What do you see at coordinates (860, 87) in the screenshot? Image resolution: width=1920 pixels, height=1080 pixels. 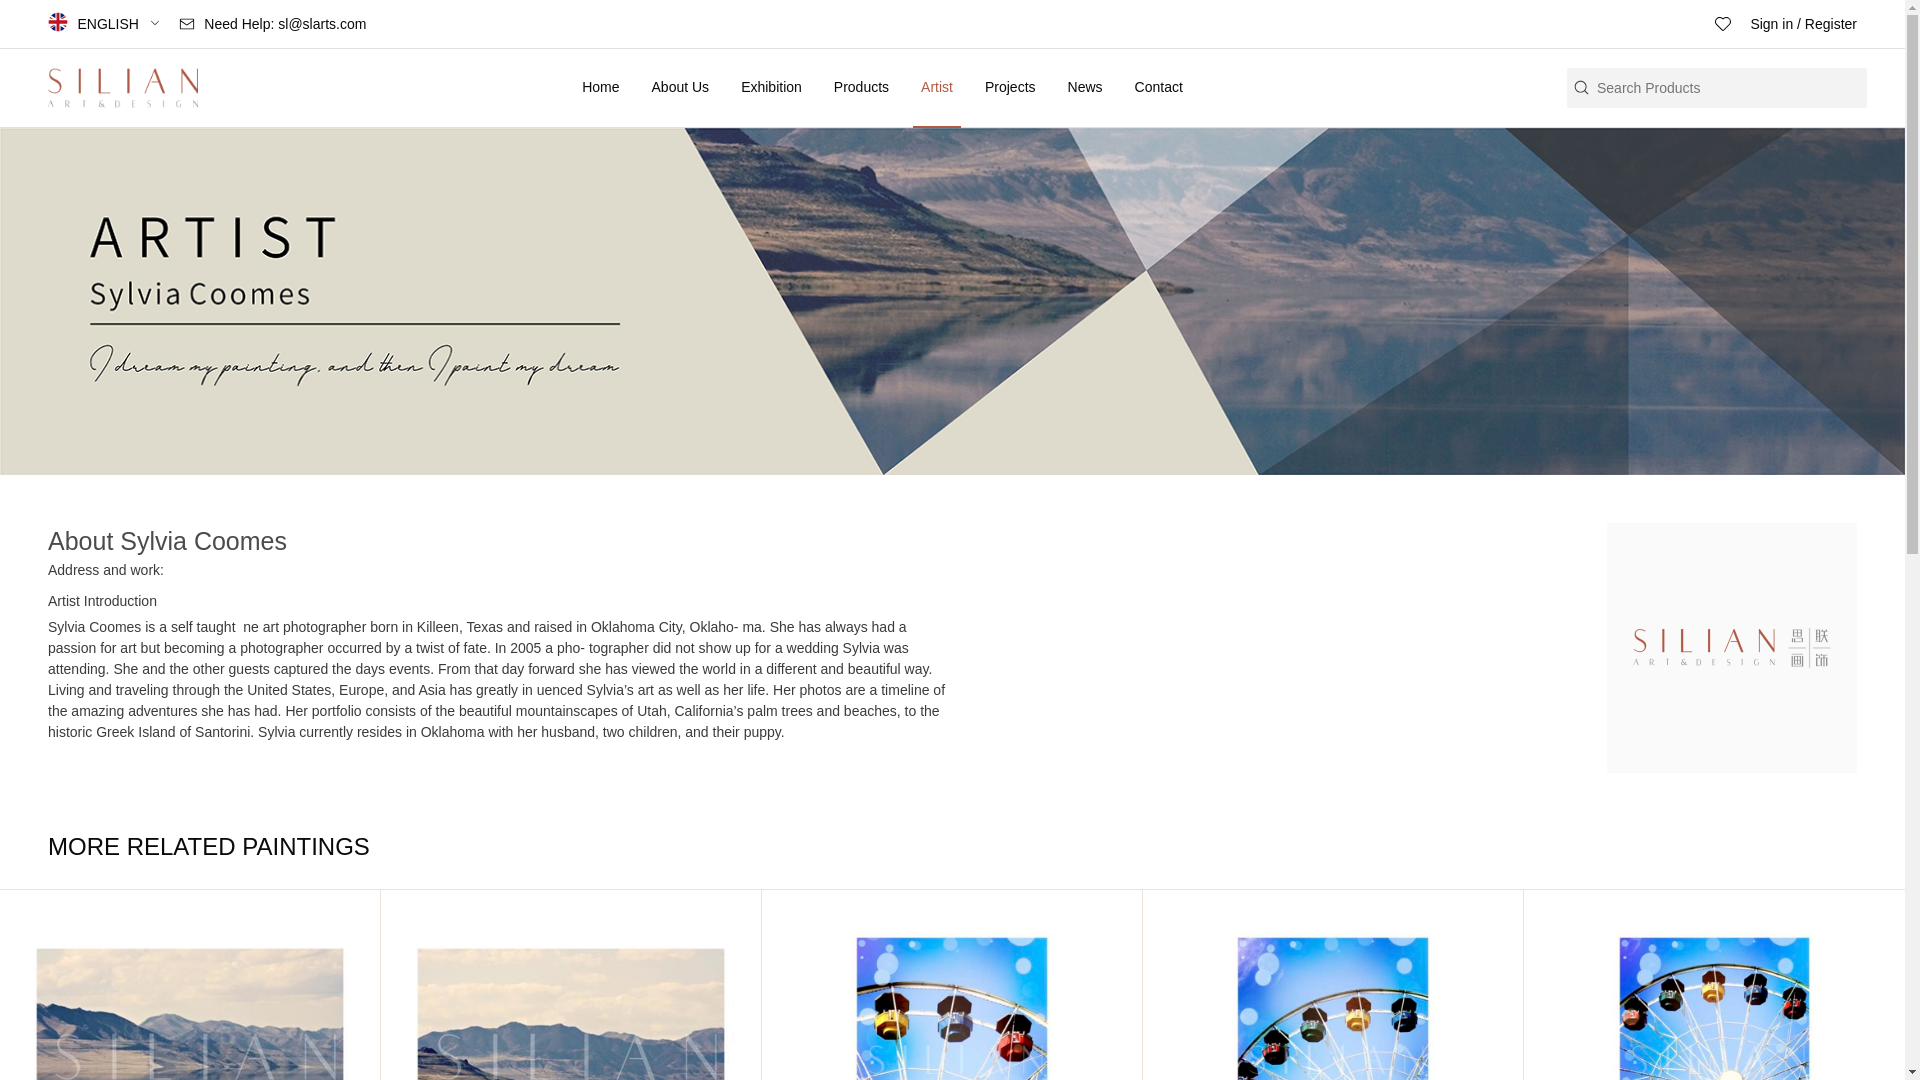 I see `Products` at bounding box center [860, 87].